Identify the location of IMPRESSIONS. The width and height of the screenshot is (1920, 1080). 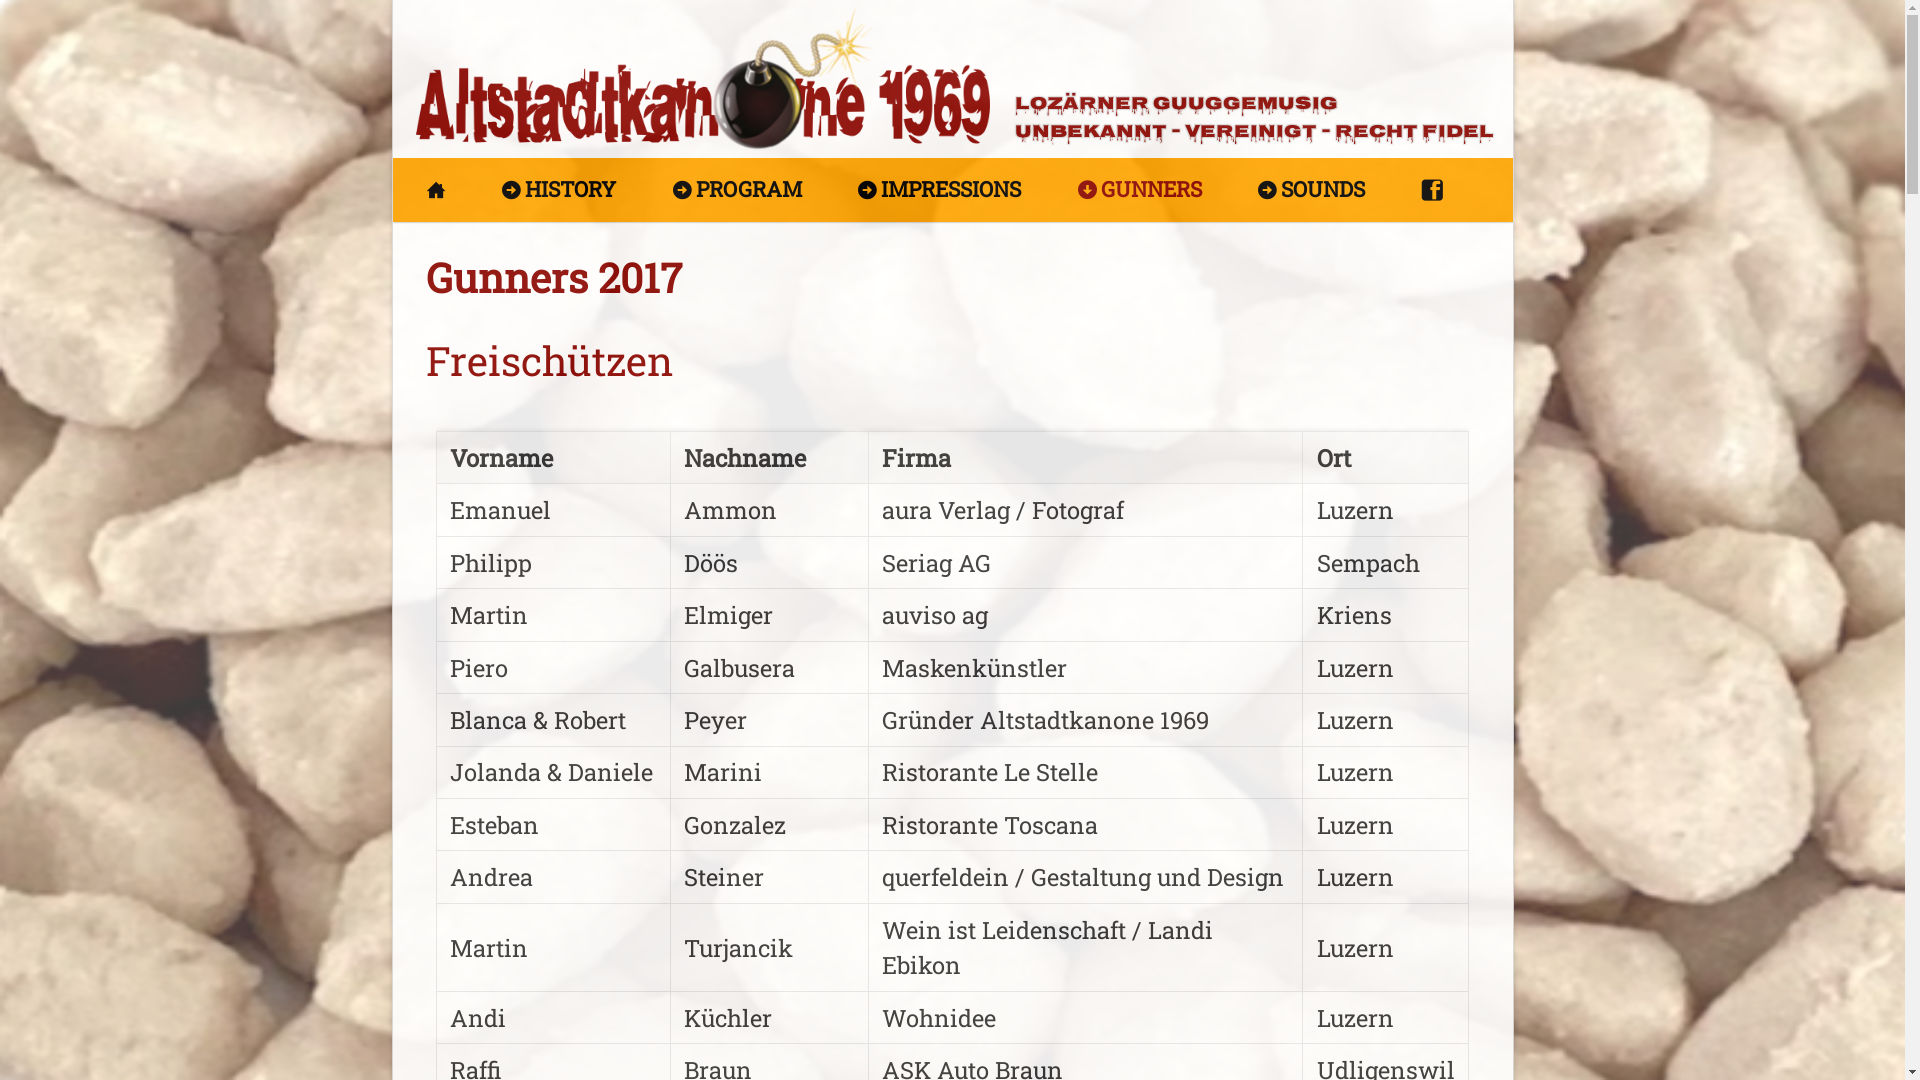
(940, 190).